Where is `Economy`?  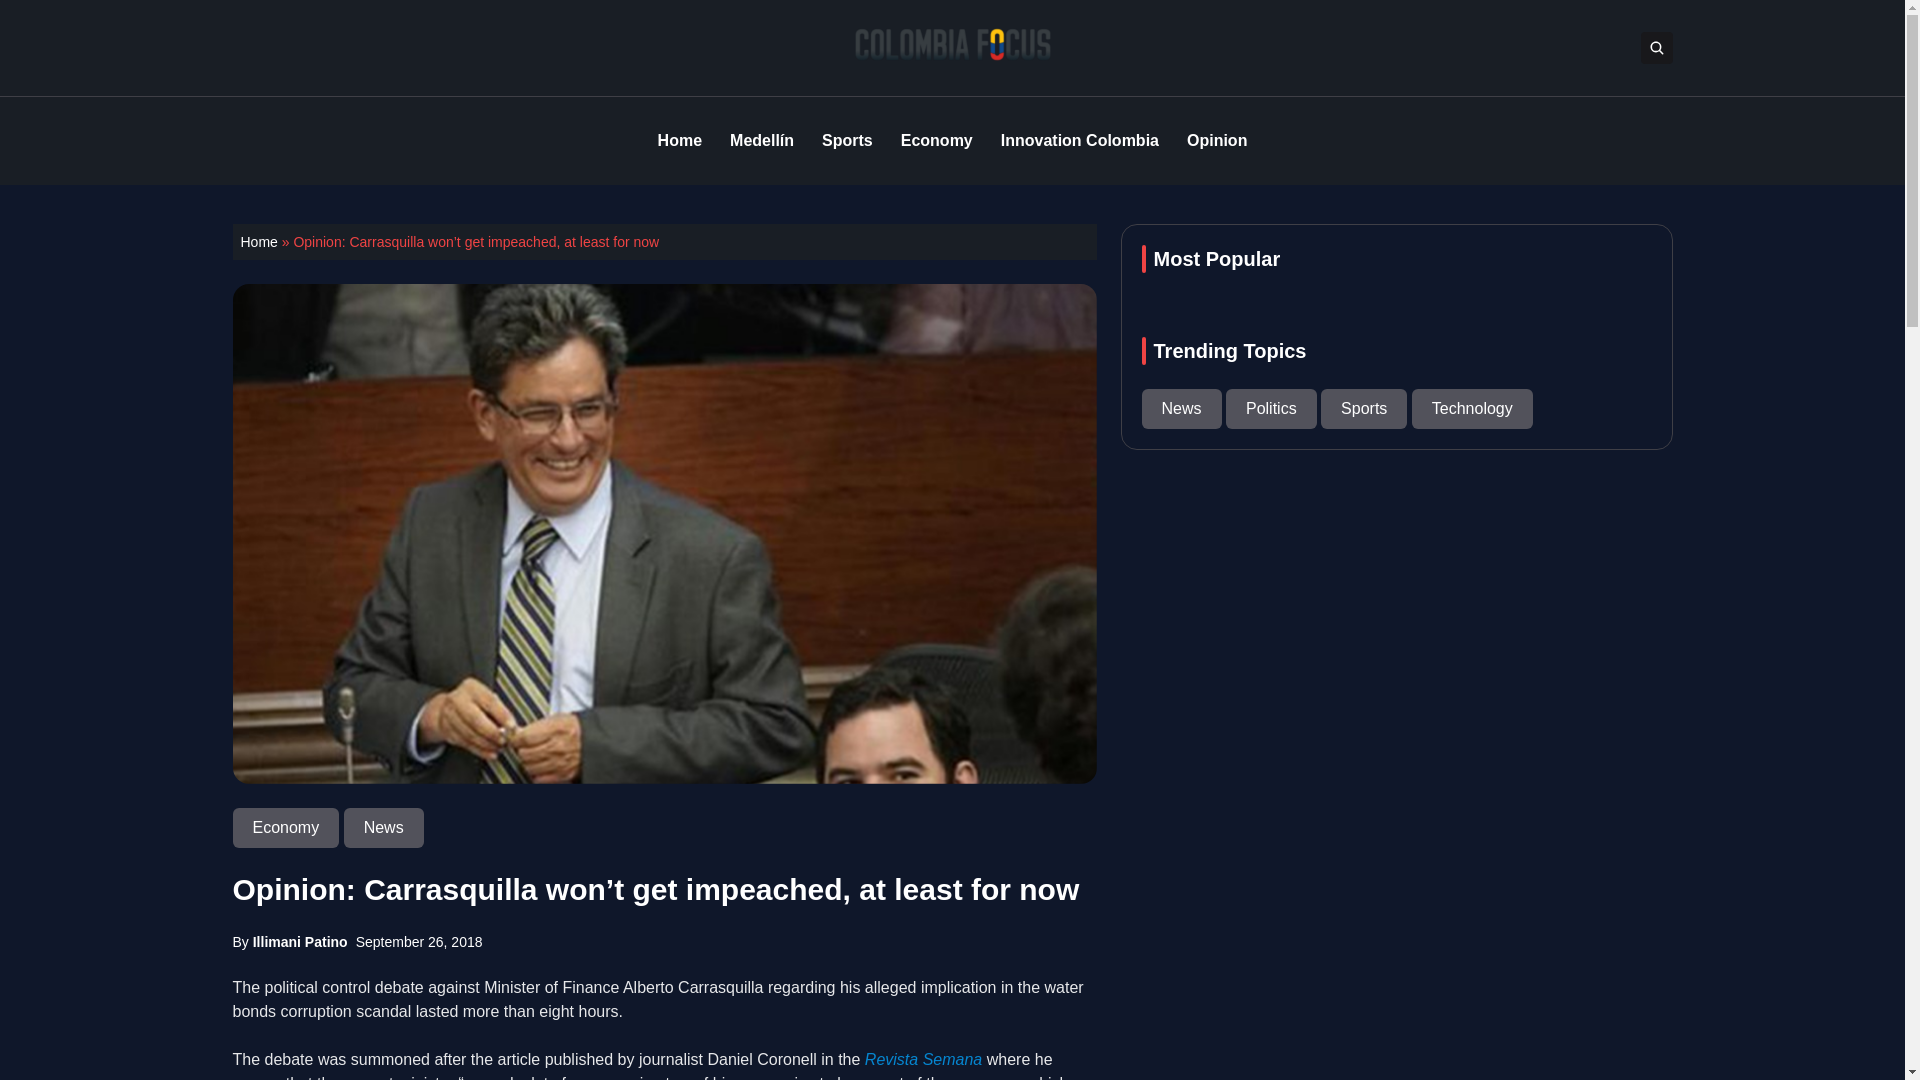 Economy is located at coordinates (288, 826).